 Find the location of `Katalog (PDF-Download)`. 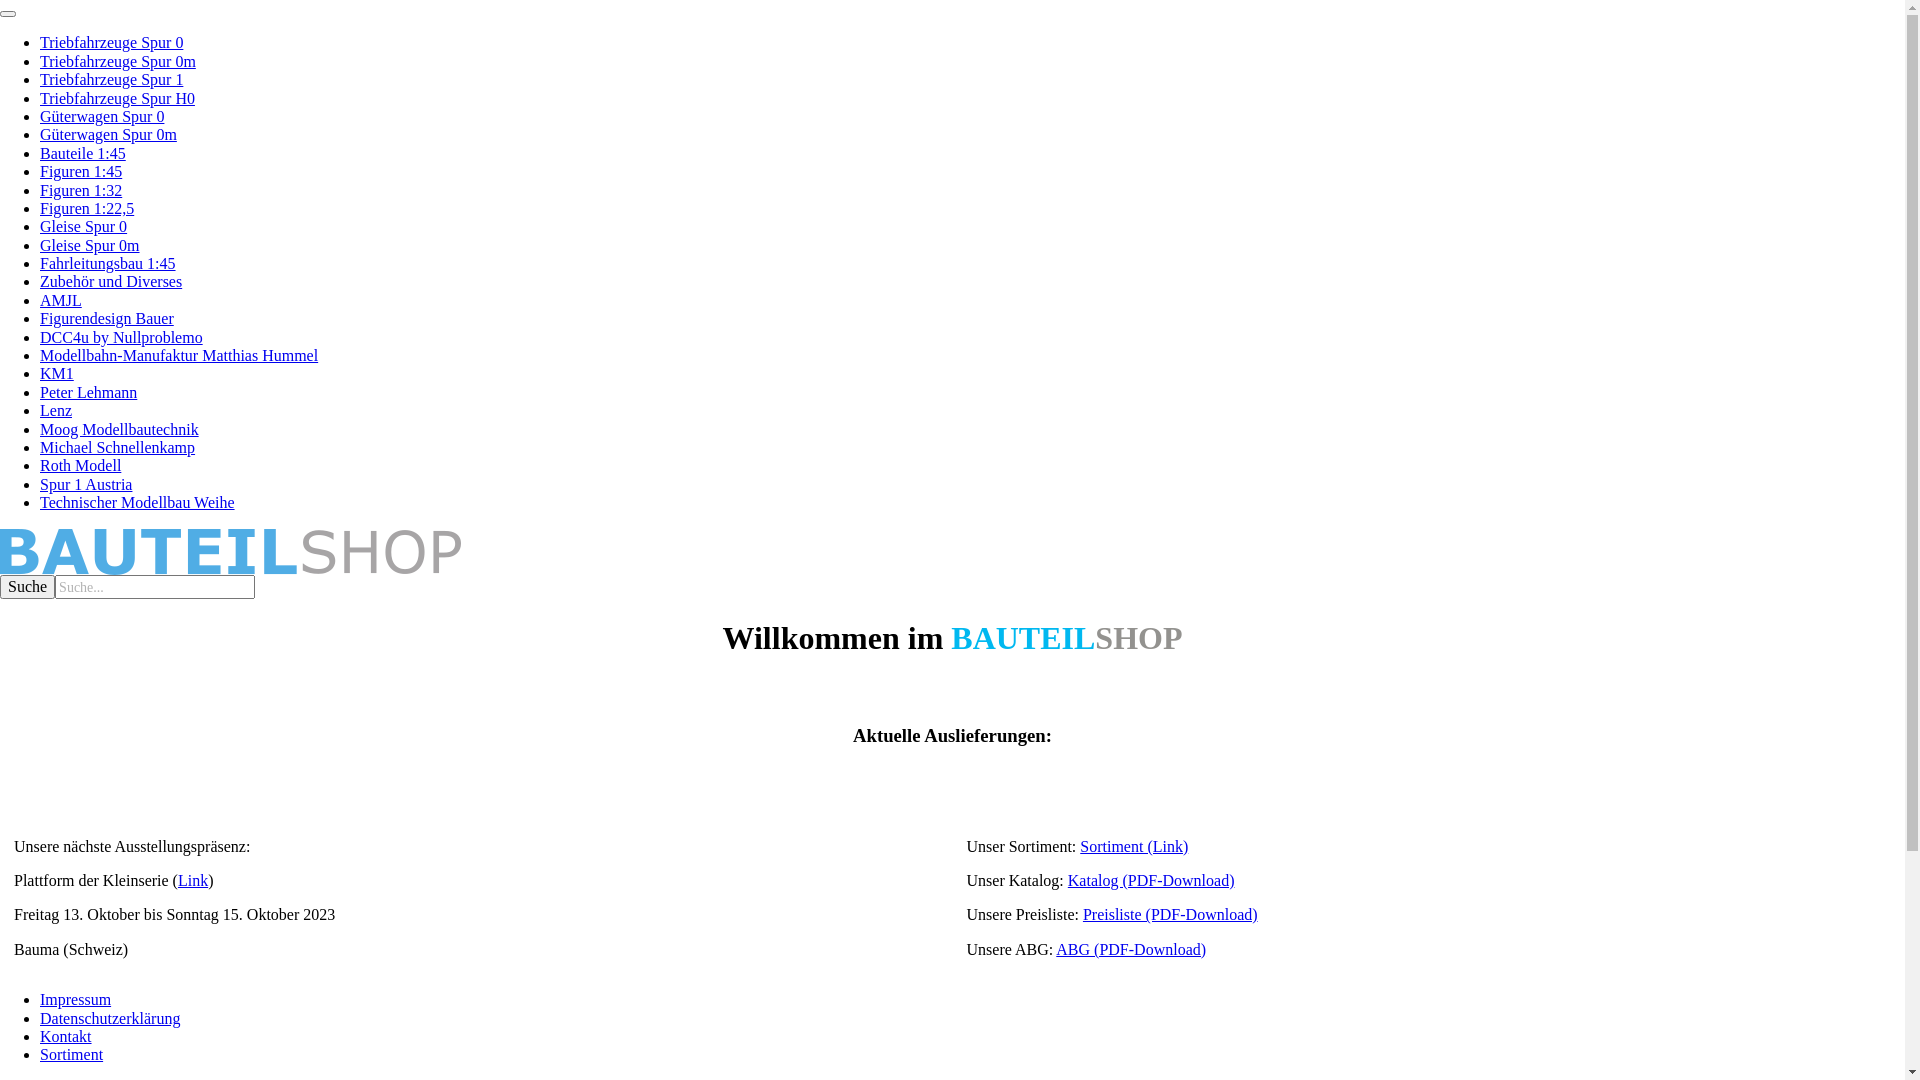

Katalog (PDF-Download) is located at coordinates (1152, 880).